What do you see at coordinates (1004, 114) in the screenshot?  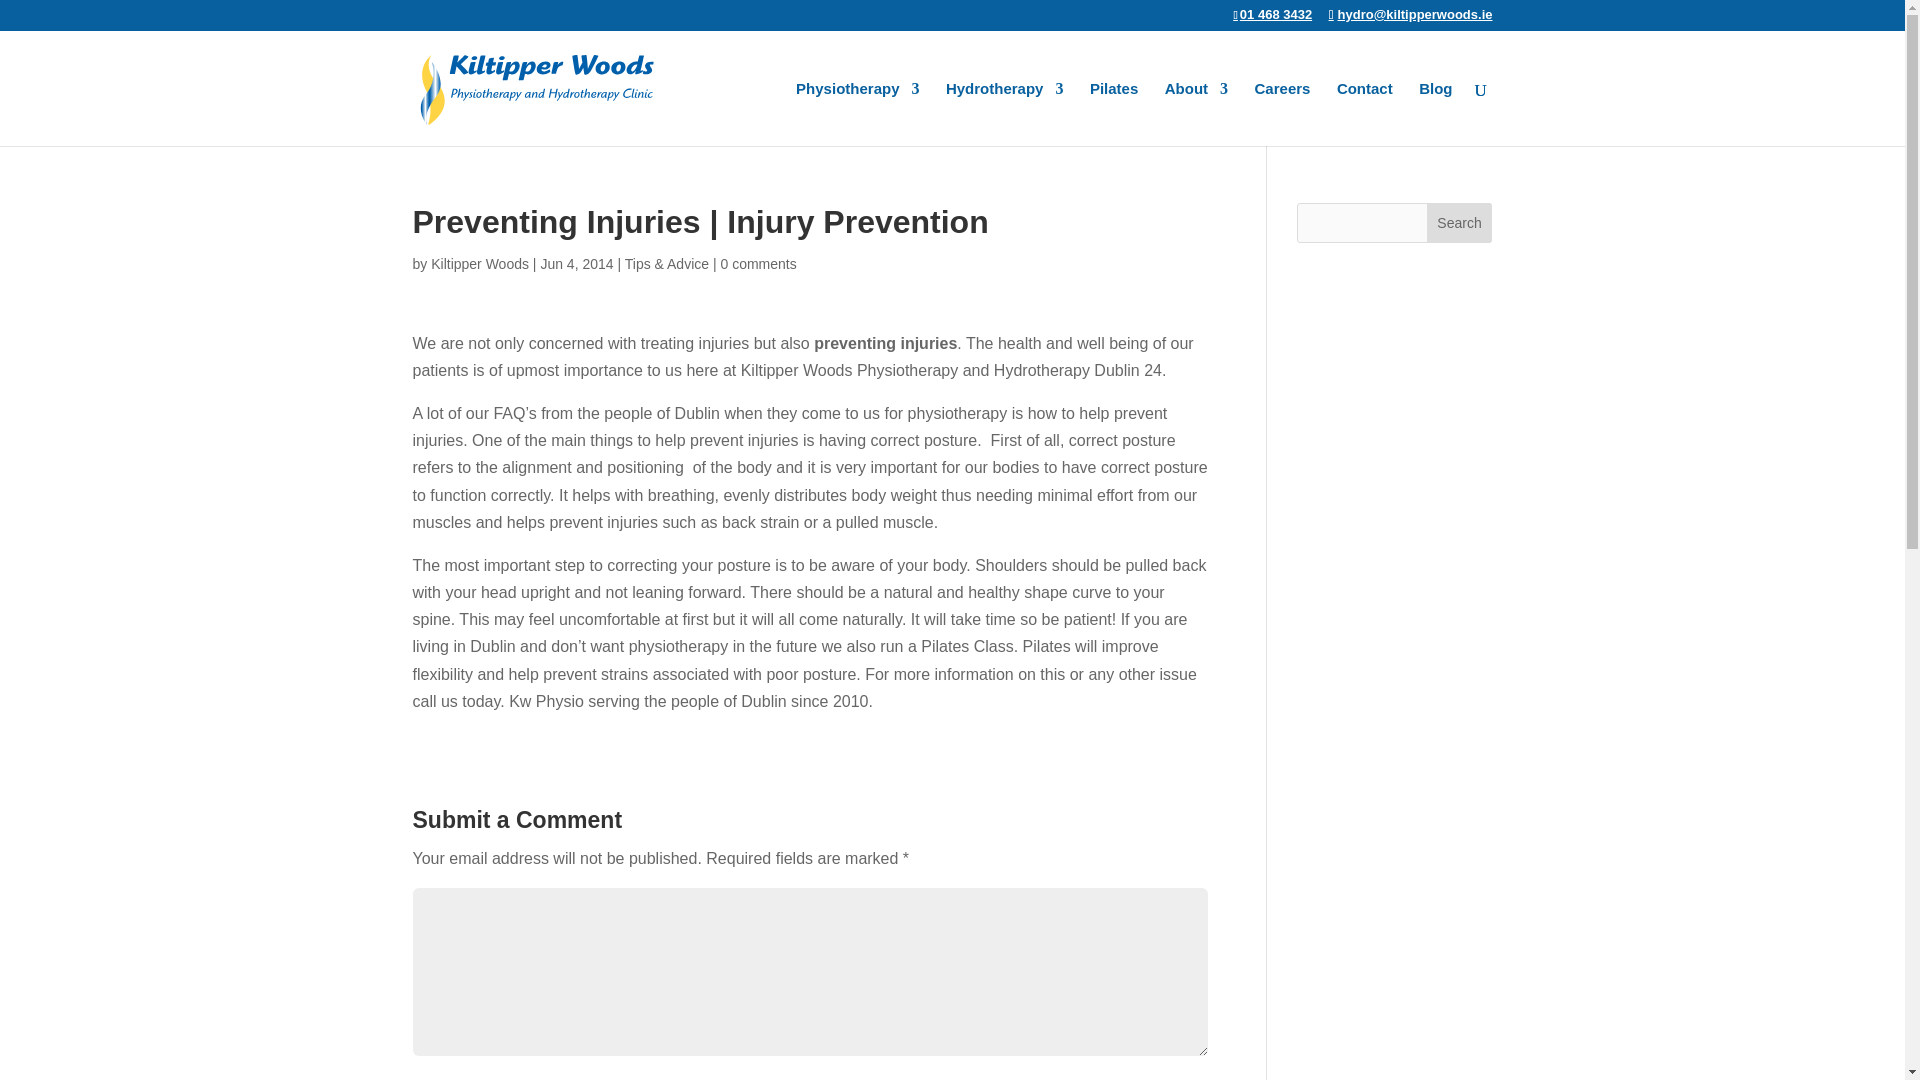 I see `Hydrotherapy` at bounding box center [1004, 114].